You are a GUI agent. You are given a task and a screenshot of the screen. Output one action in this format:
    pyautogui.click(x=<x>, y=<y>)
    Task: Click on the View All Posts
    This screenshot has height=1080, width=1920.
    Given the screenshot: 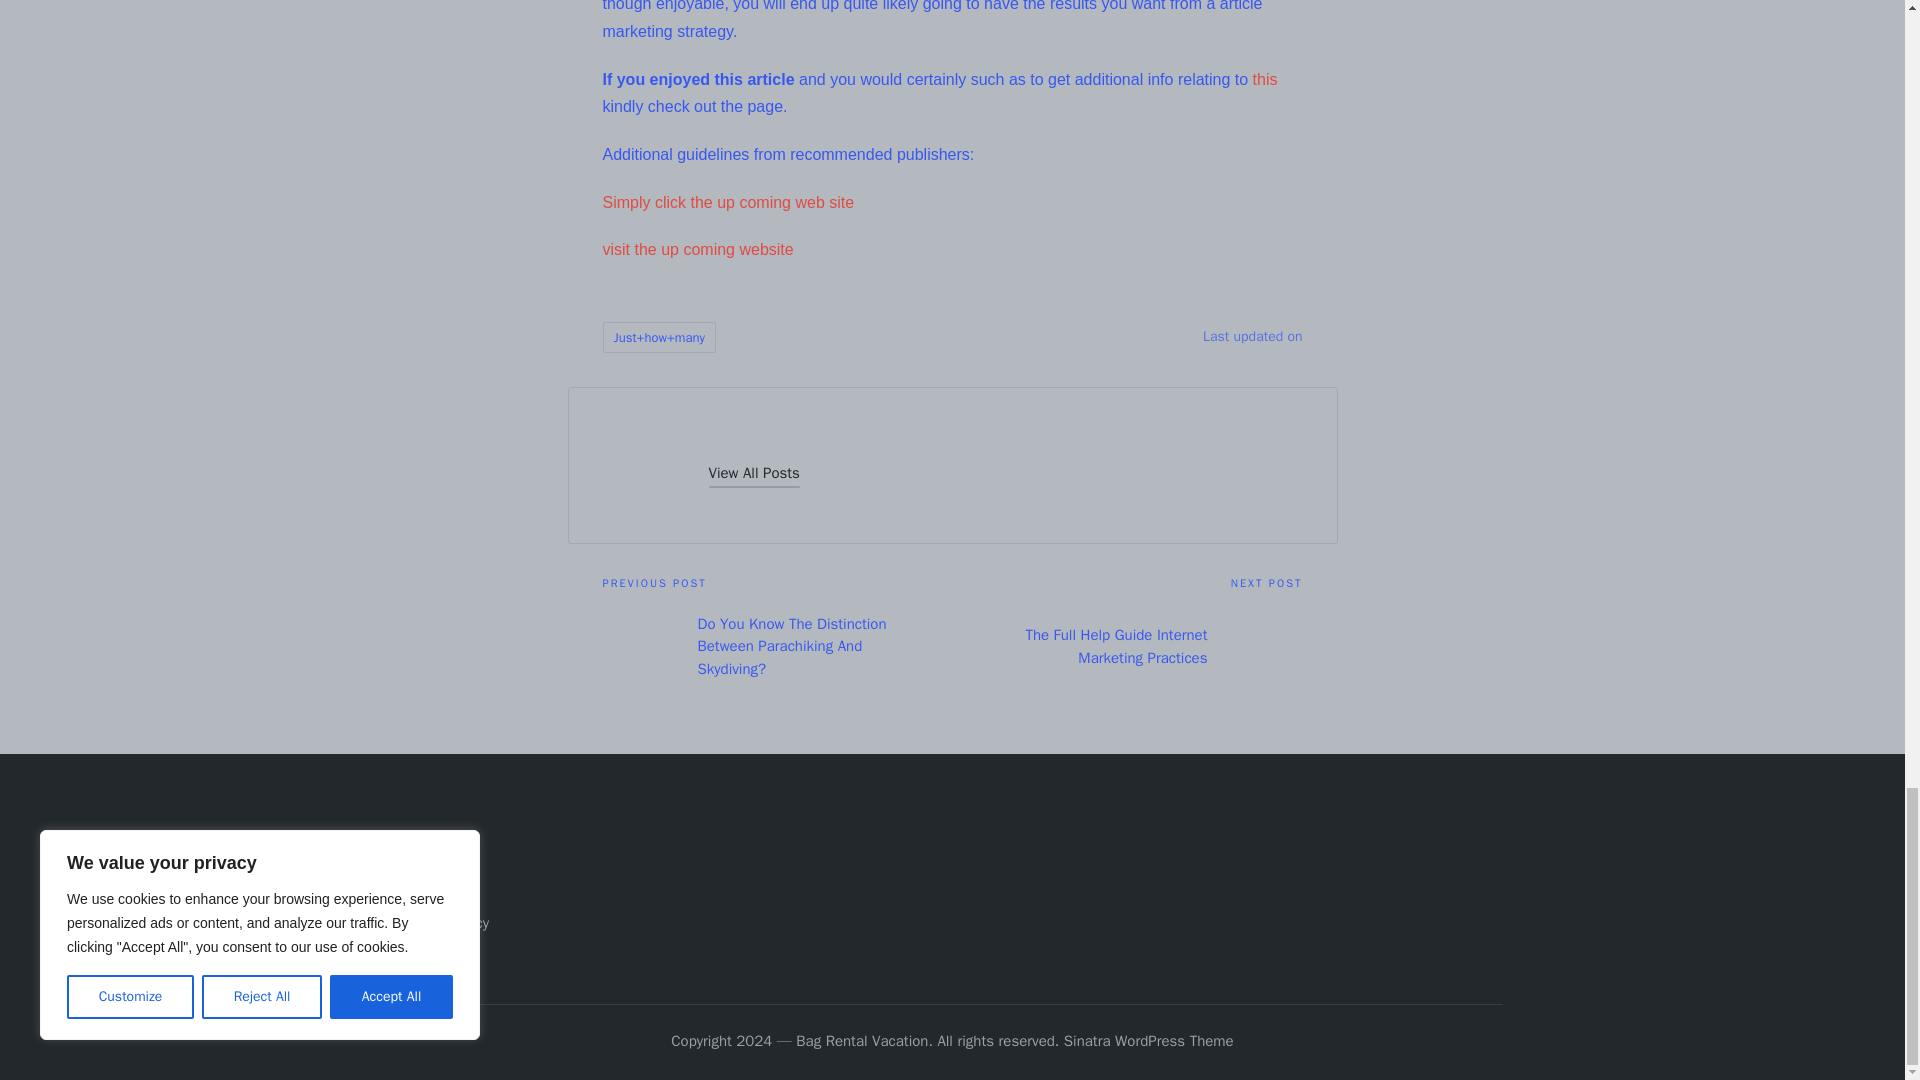 What is the action you would take?
    pyautogui.click(x=753, y=474)
    